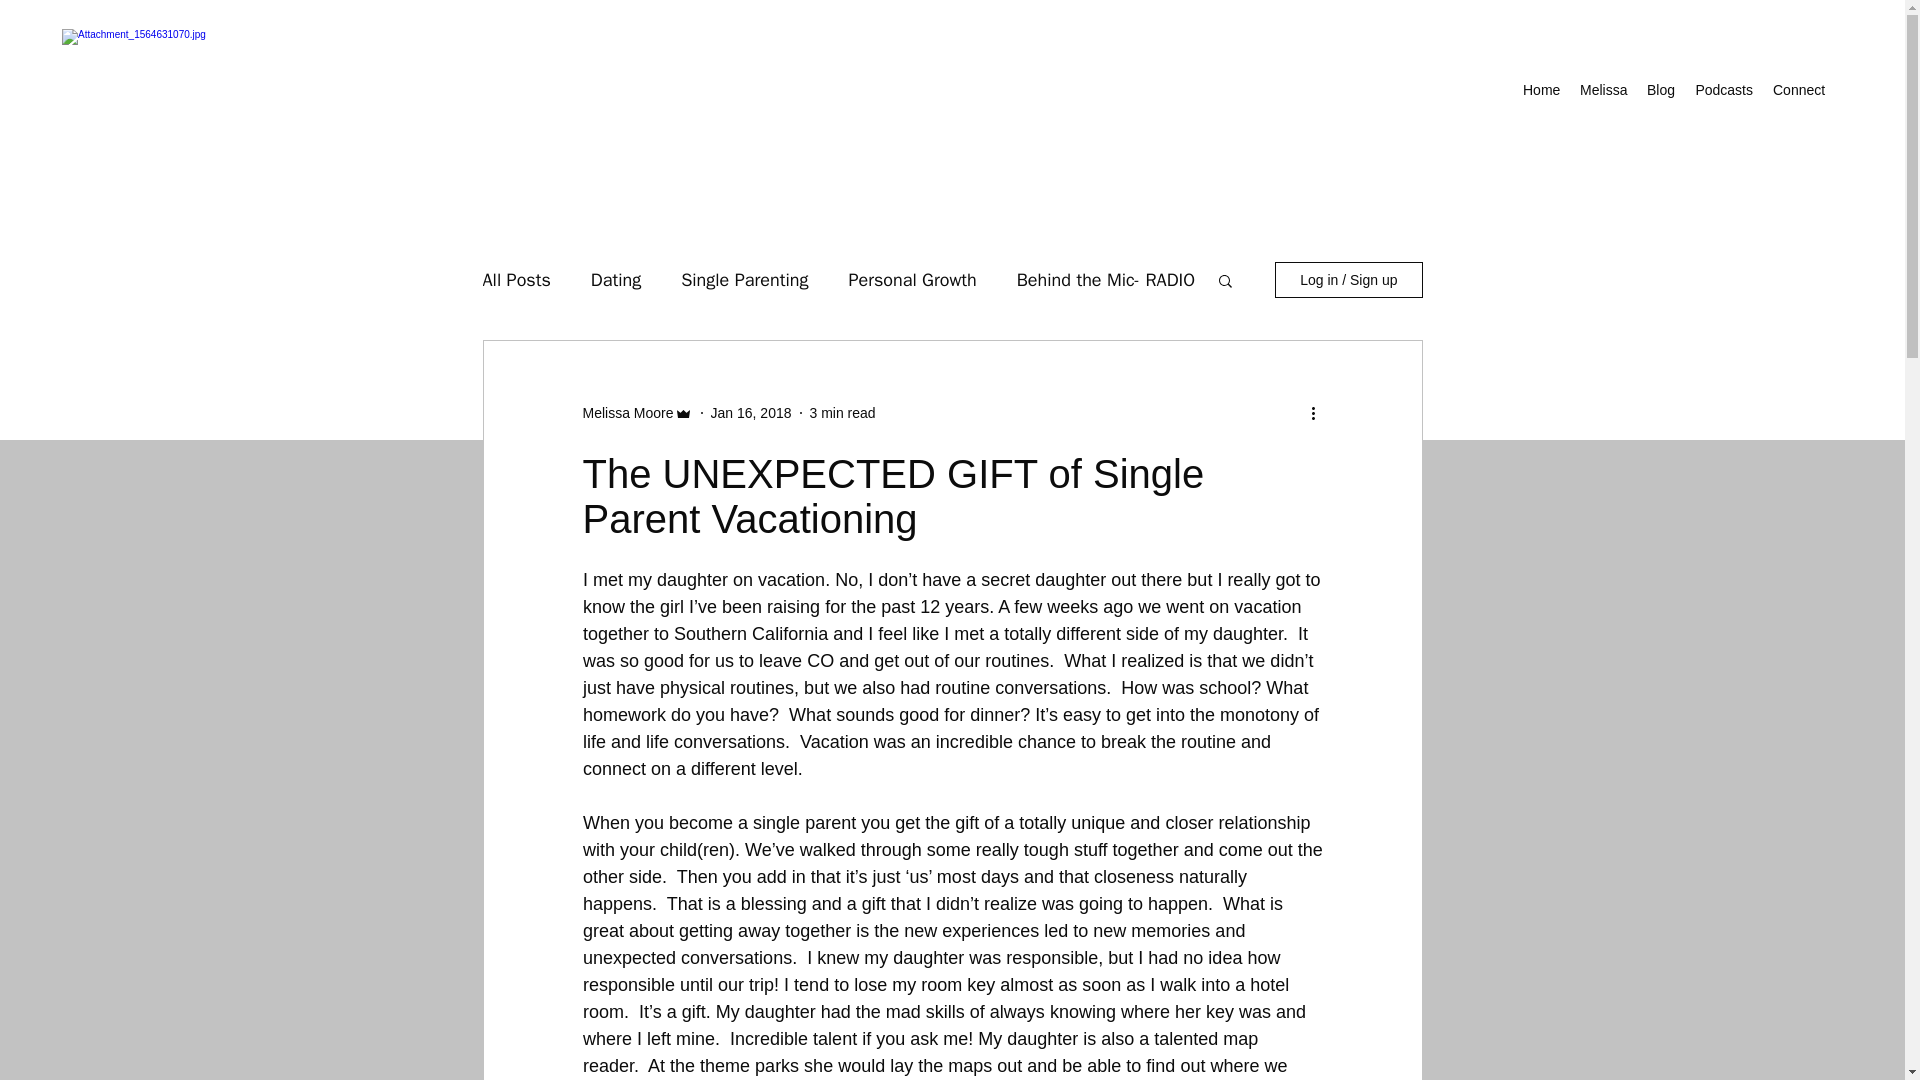  Describe the element at coordinates (750, 412) in the screenshot. I see `Jan 16, 2018` at that location.